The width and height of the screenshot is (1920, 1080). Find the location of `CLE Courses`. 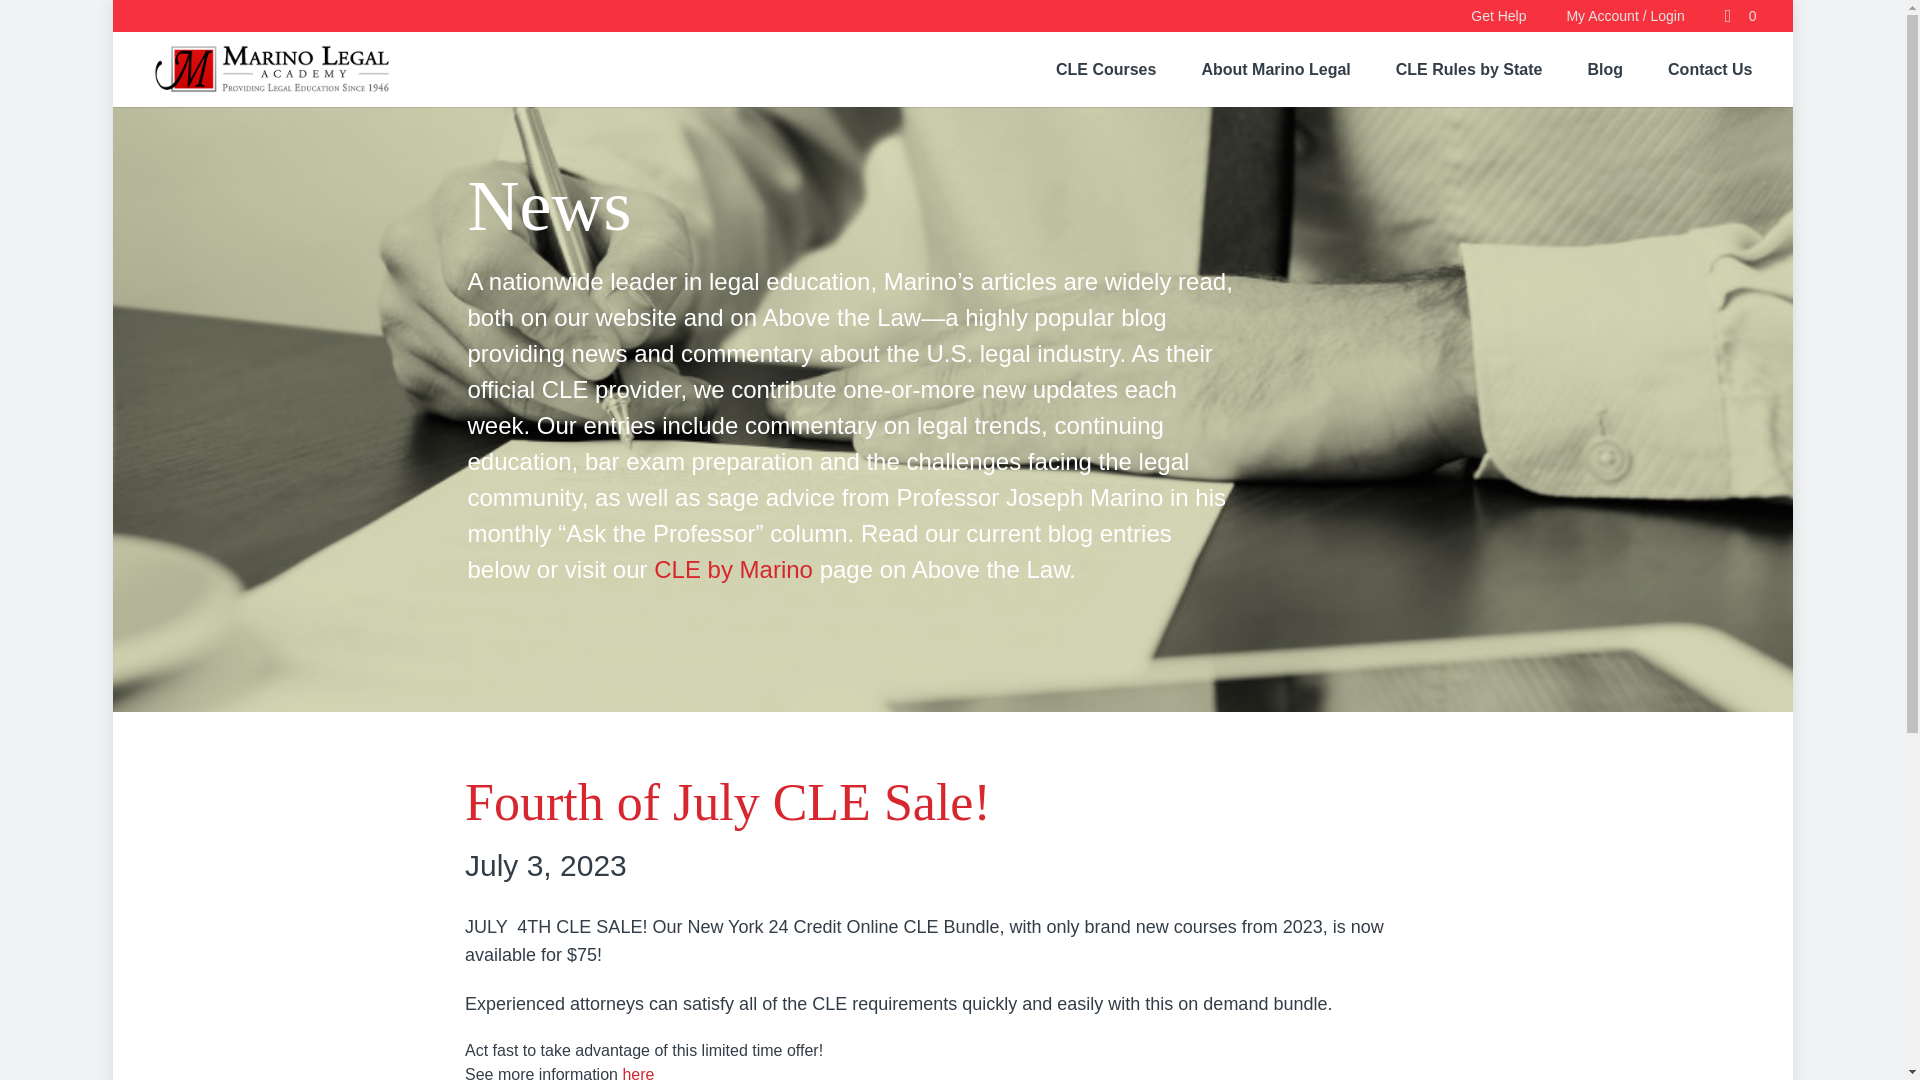

CLE Courses is located at coordinates (1106, 68).